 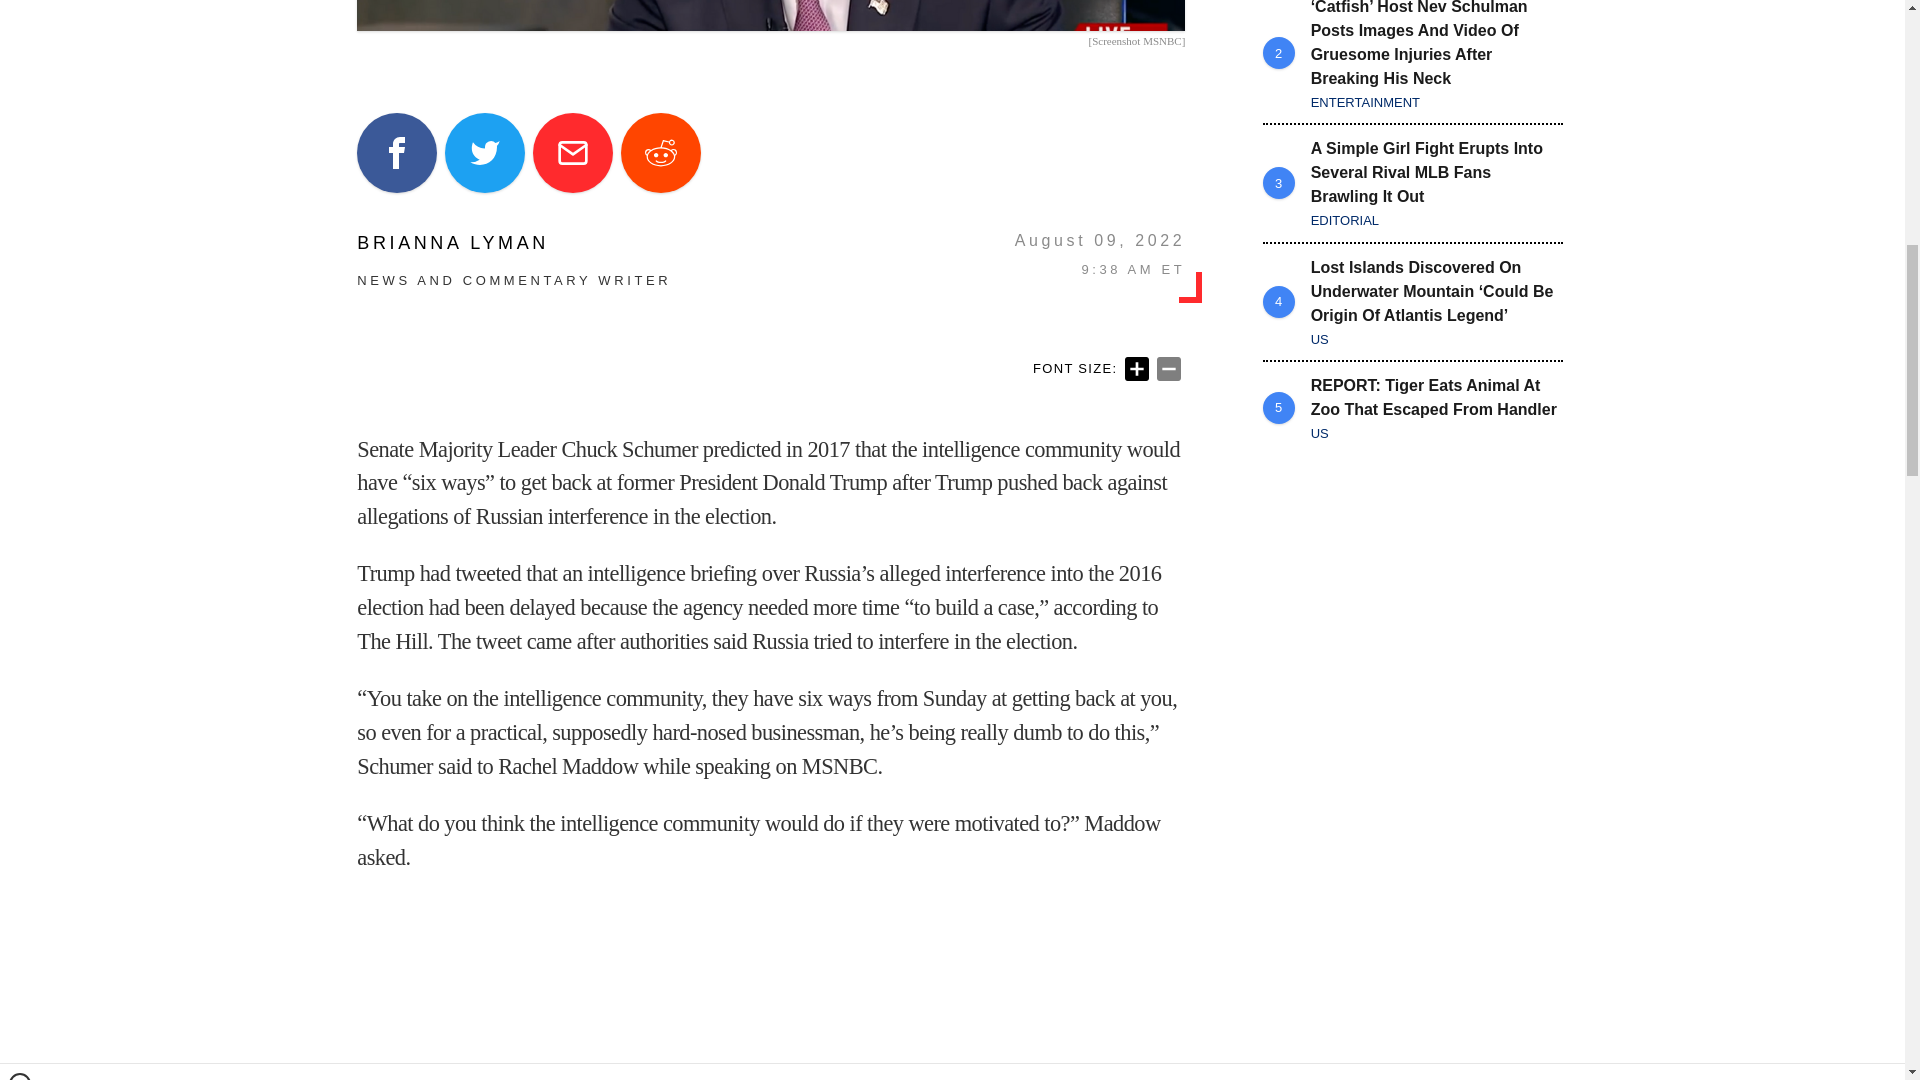 I want to click on BRIANNA LYMAN, so click(x=514, y=242).